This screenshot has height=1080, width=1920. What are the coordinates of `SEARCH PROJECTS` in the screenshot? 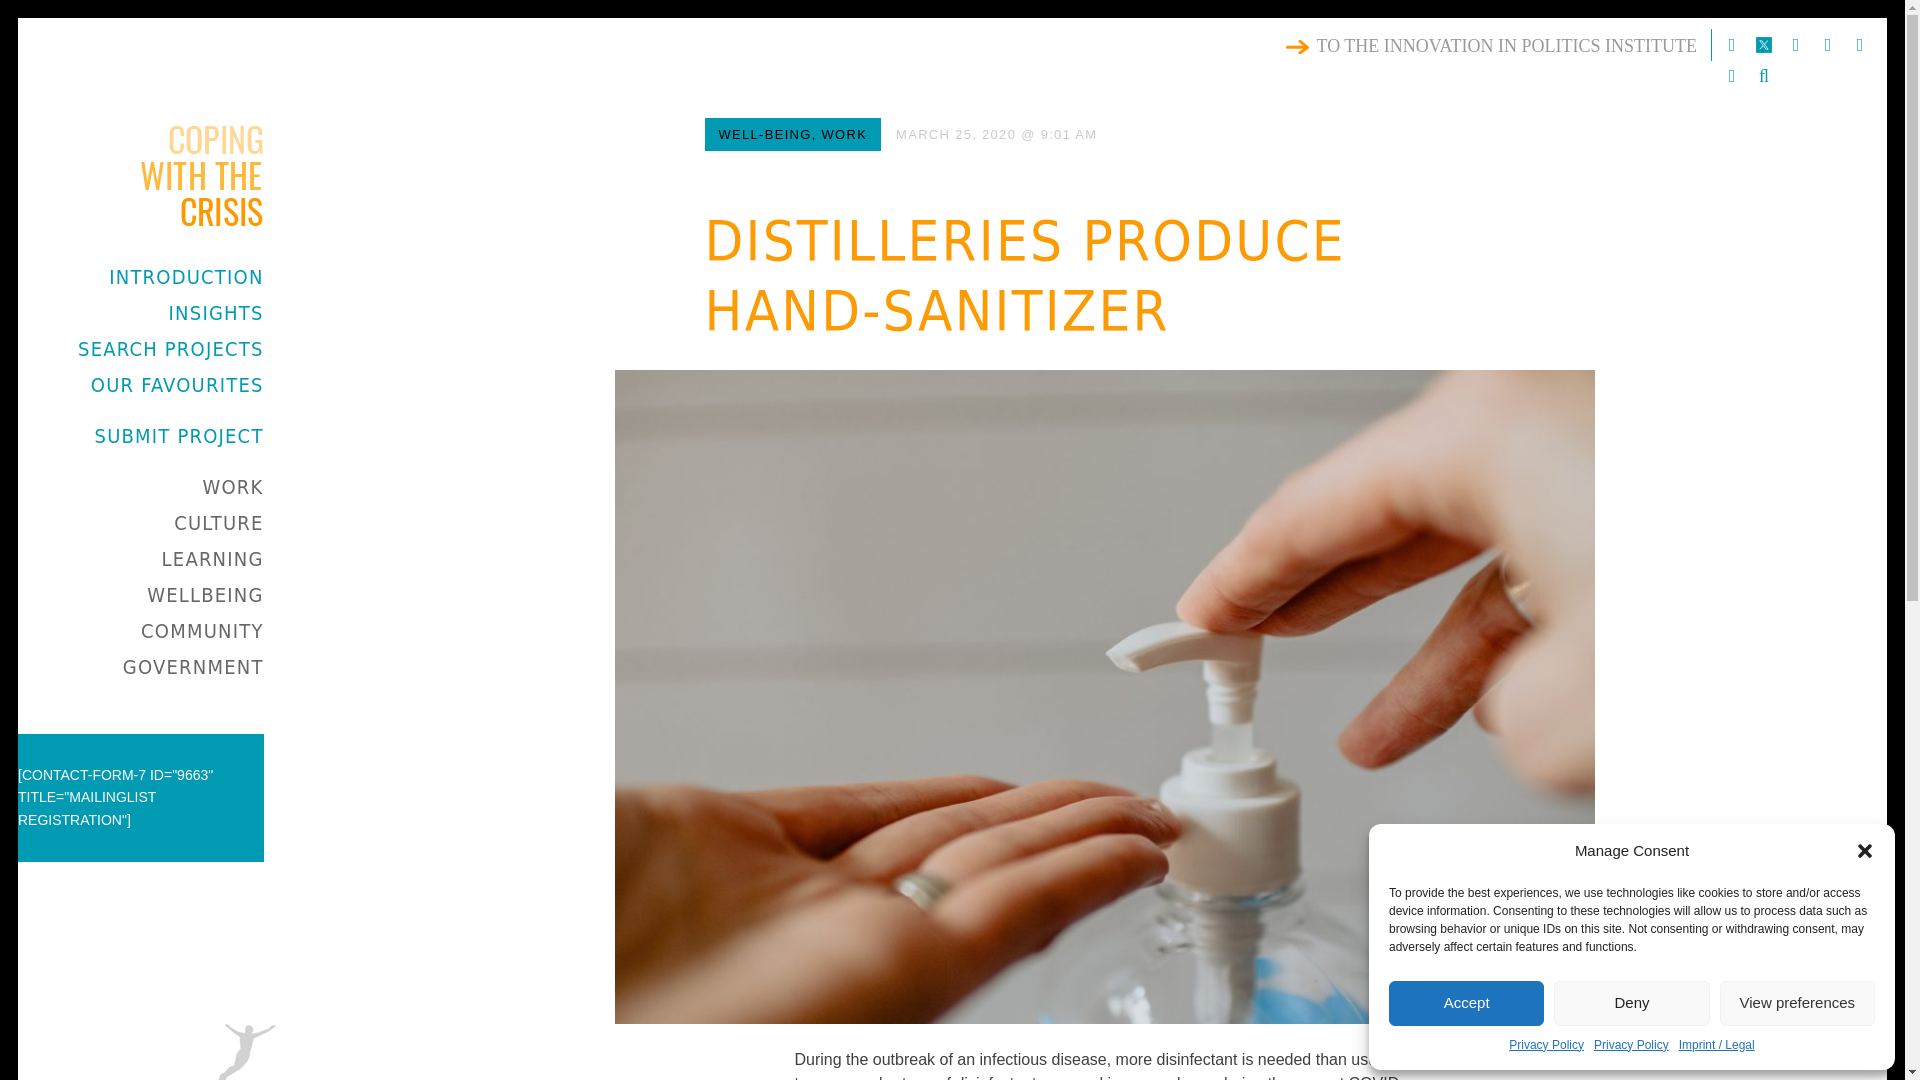 It's located at (170, 348).